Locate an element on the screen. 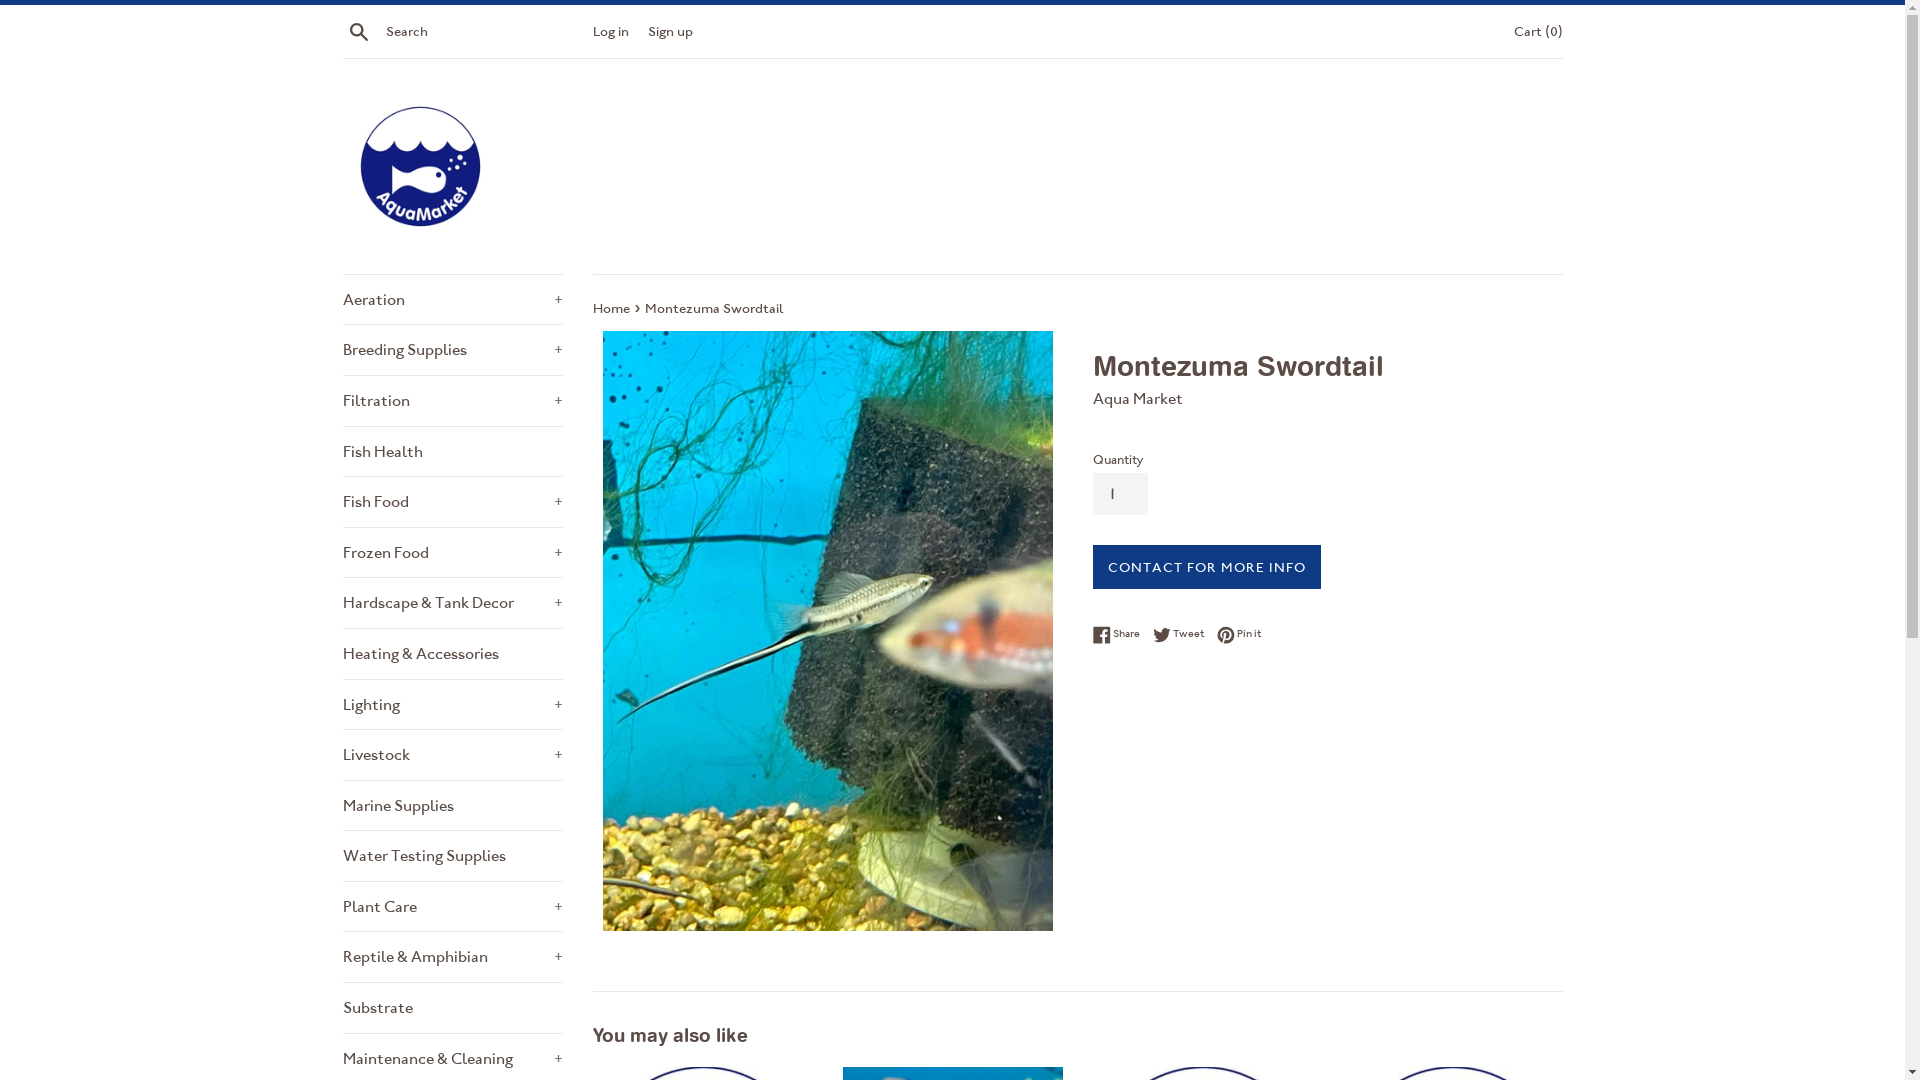 The height and width of the screenshot is (1080, 1920). Lighting
+ is located at coordinates (452, 705).